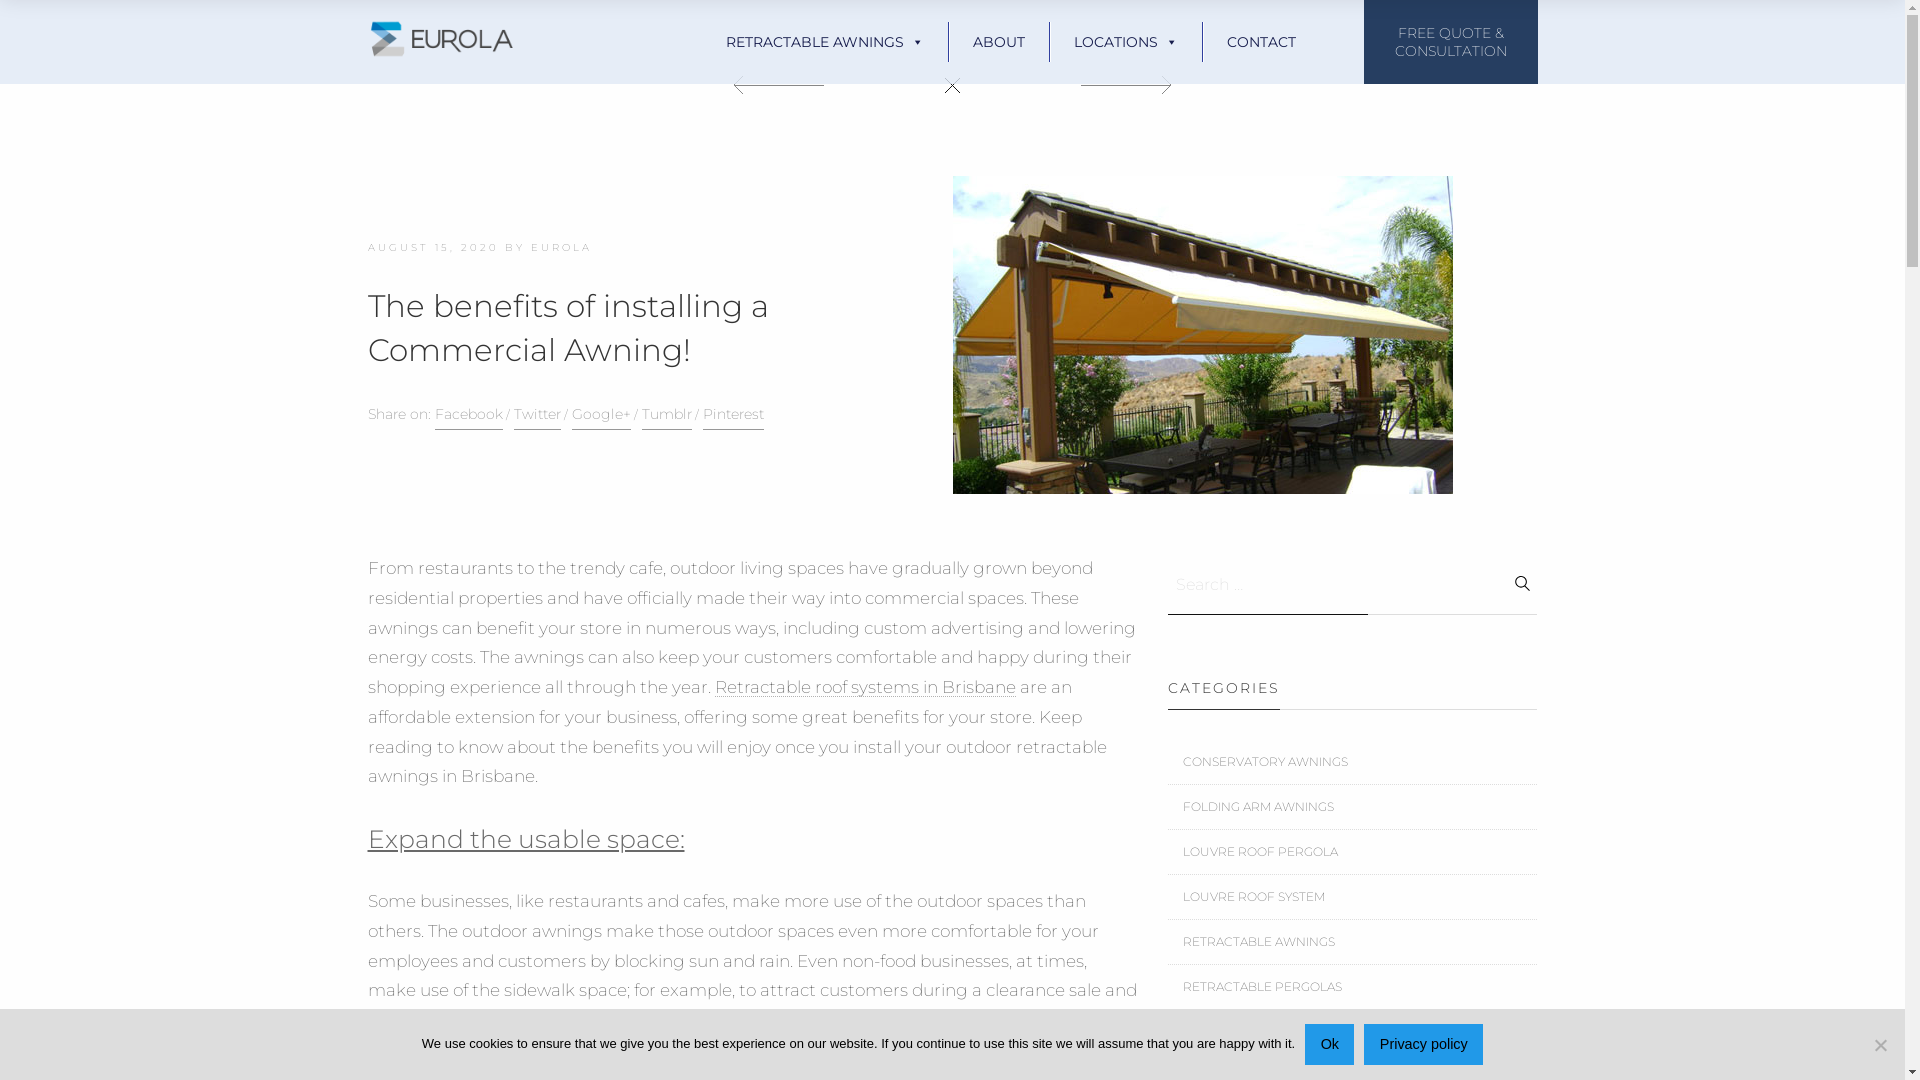 Image resolution: width=1920 pixels, height=1080 pixels. I want to click on FOLDING ARM AWNINGS, so click(1258, 806).